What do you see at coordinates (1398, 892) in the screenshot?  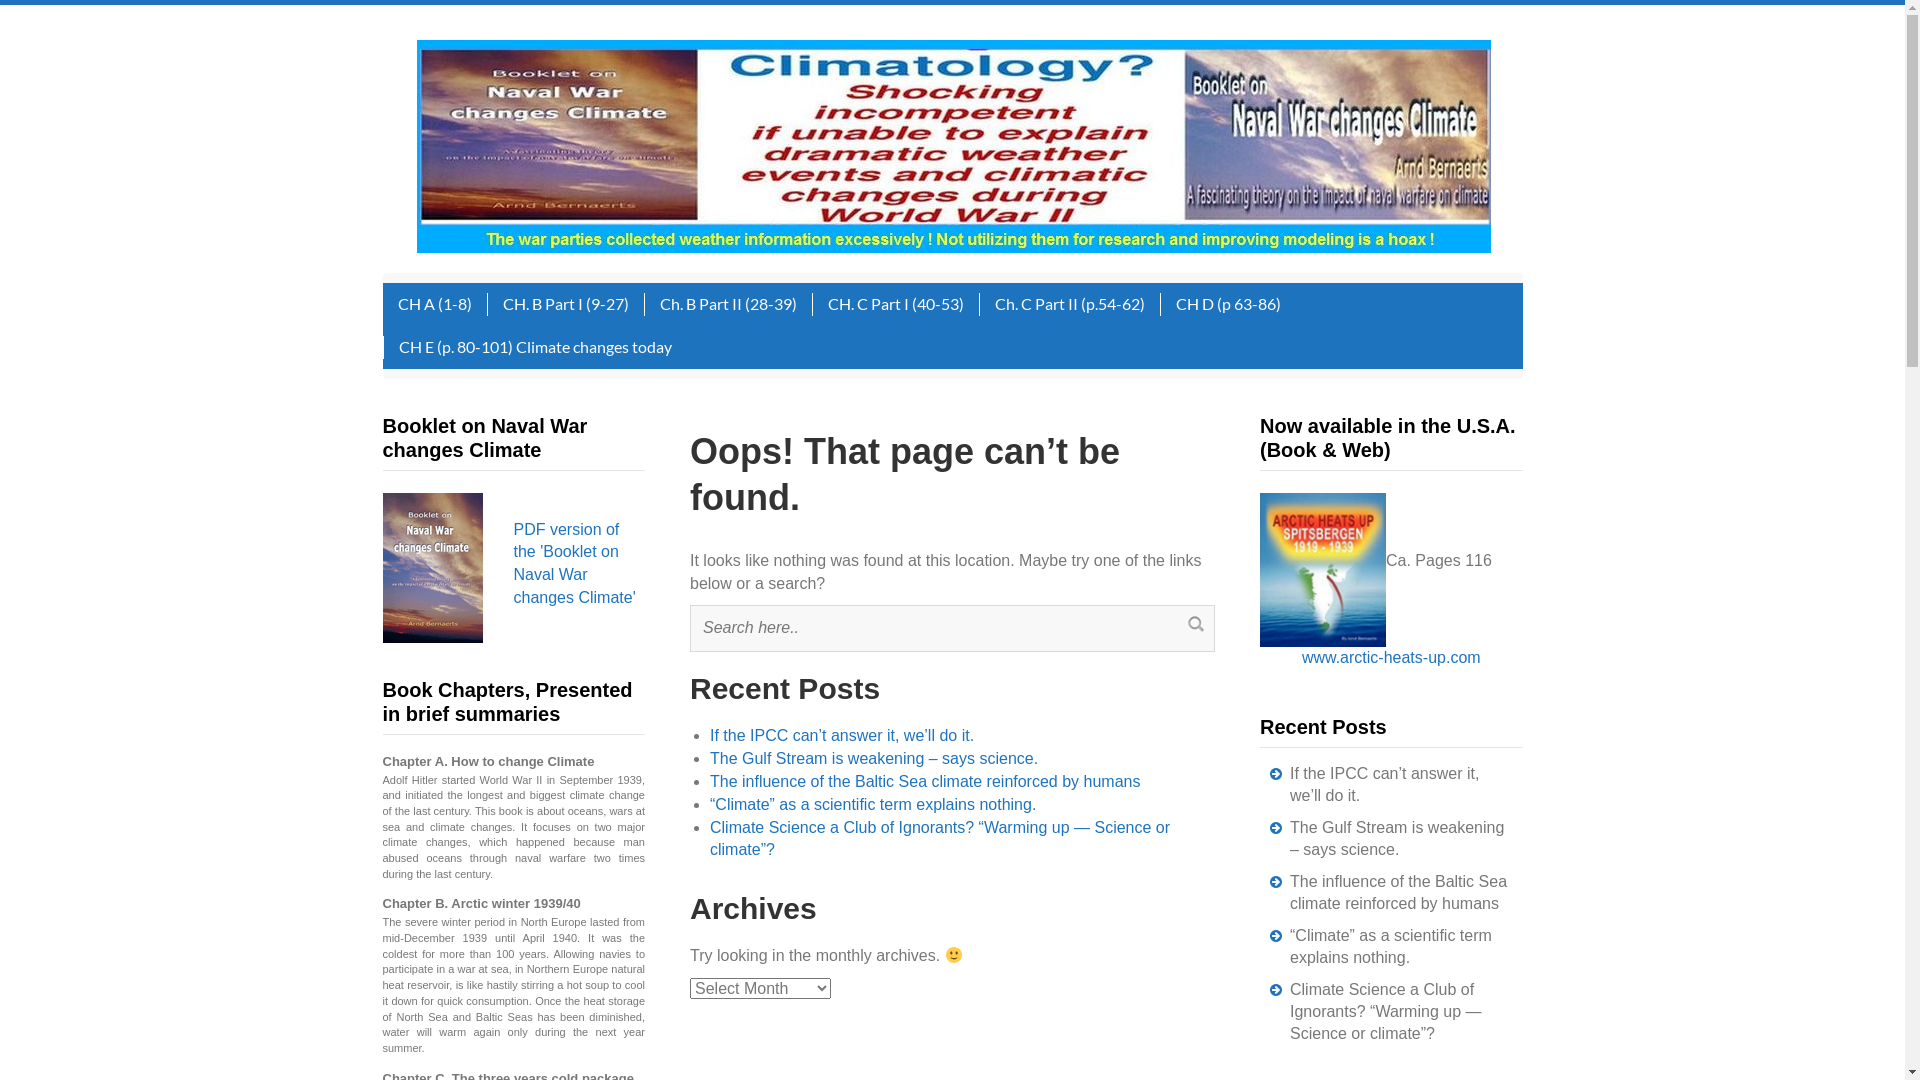 I see `The influence of the Baltic Sea climate reinforced by humans` at bounding box center [1398, 892].